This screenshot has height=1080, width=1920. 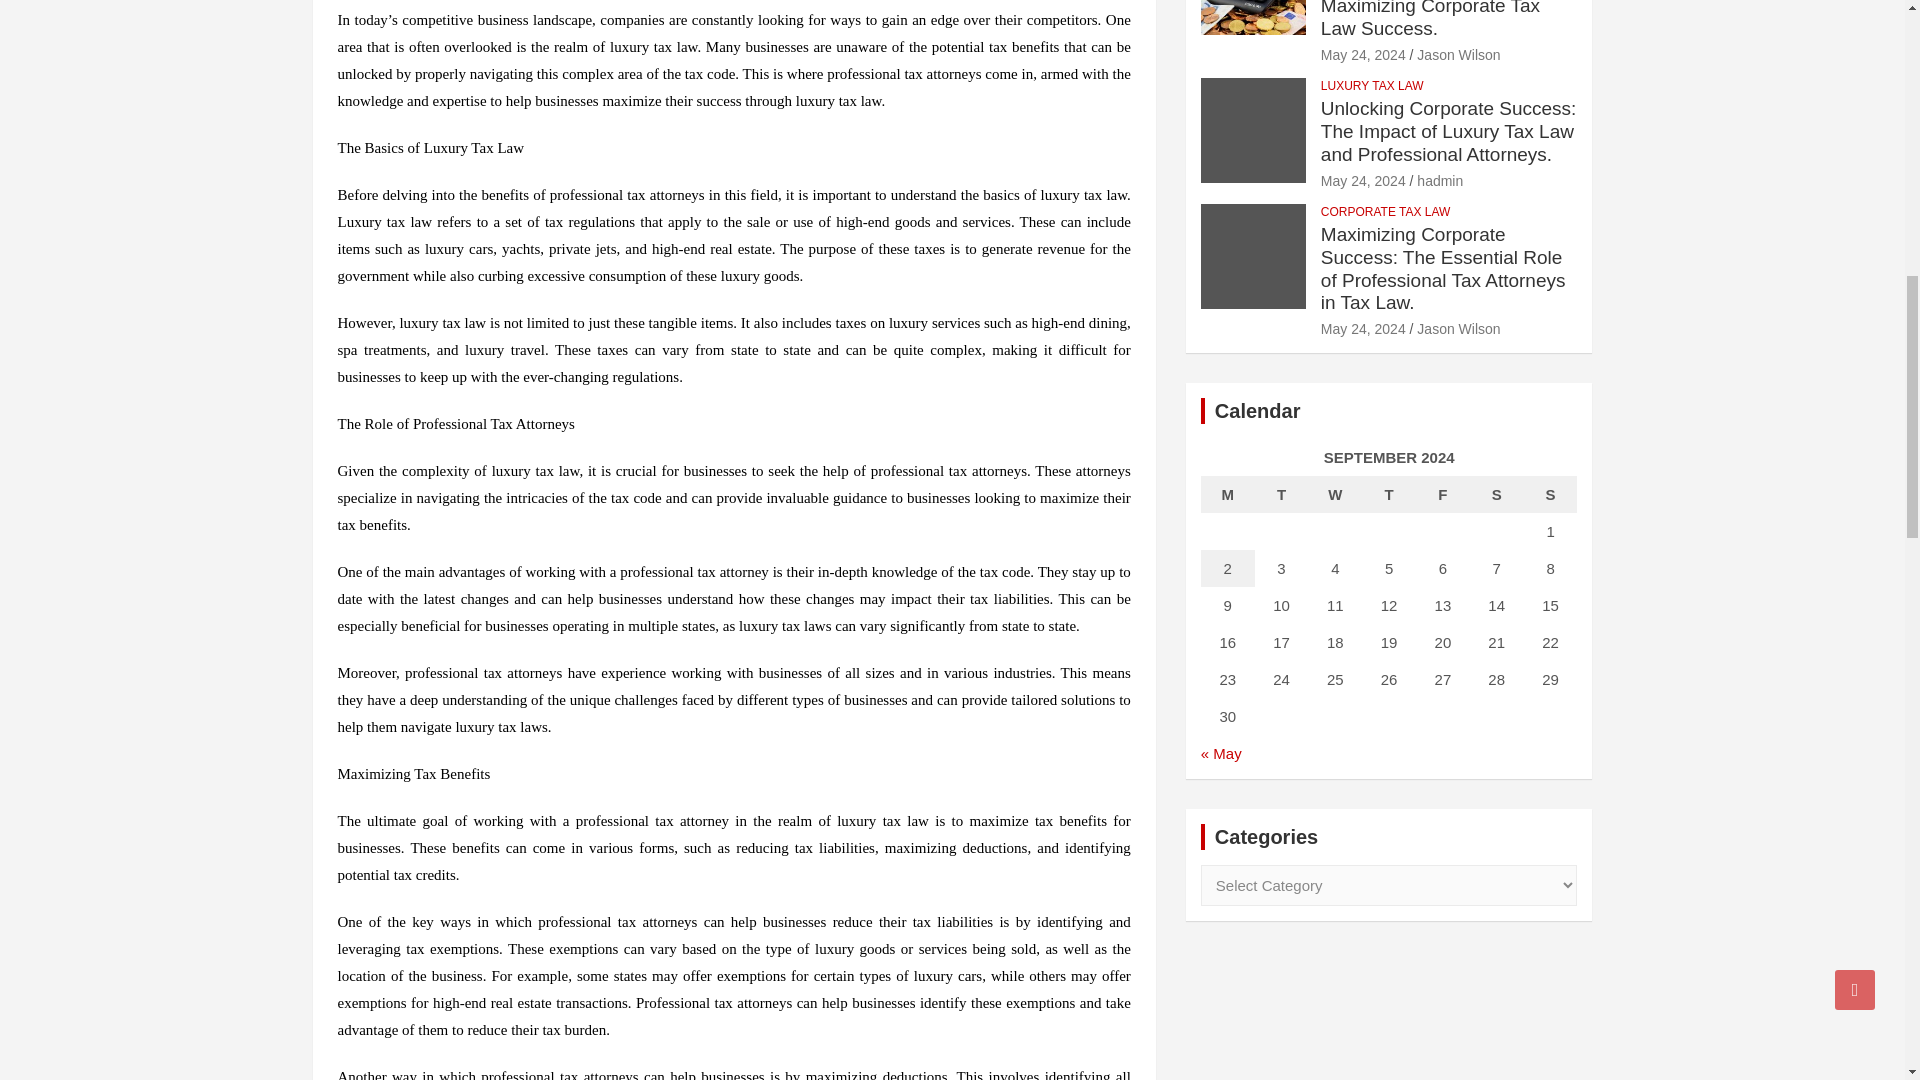 I want to click on Monday, so click(x=1228, y=494).